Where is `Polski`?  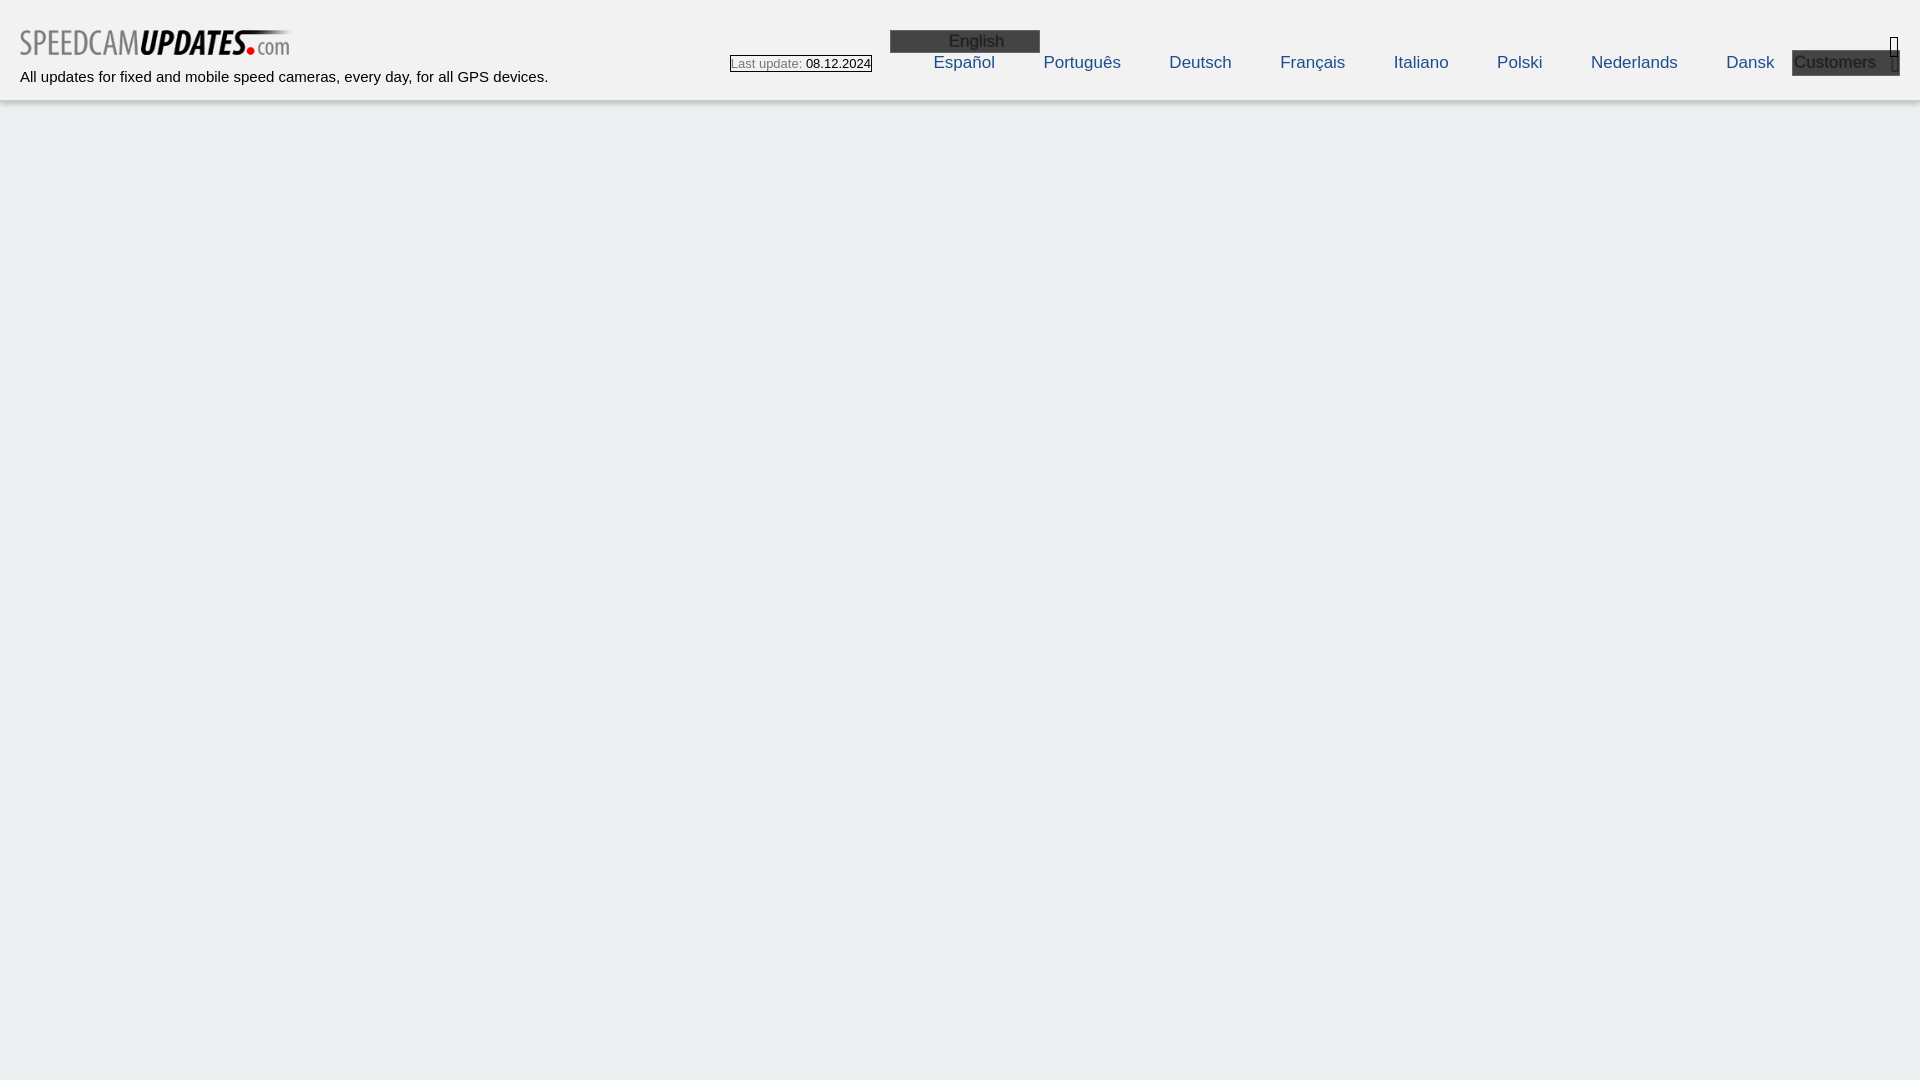 Polski is located at coordinates (1497, 62).